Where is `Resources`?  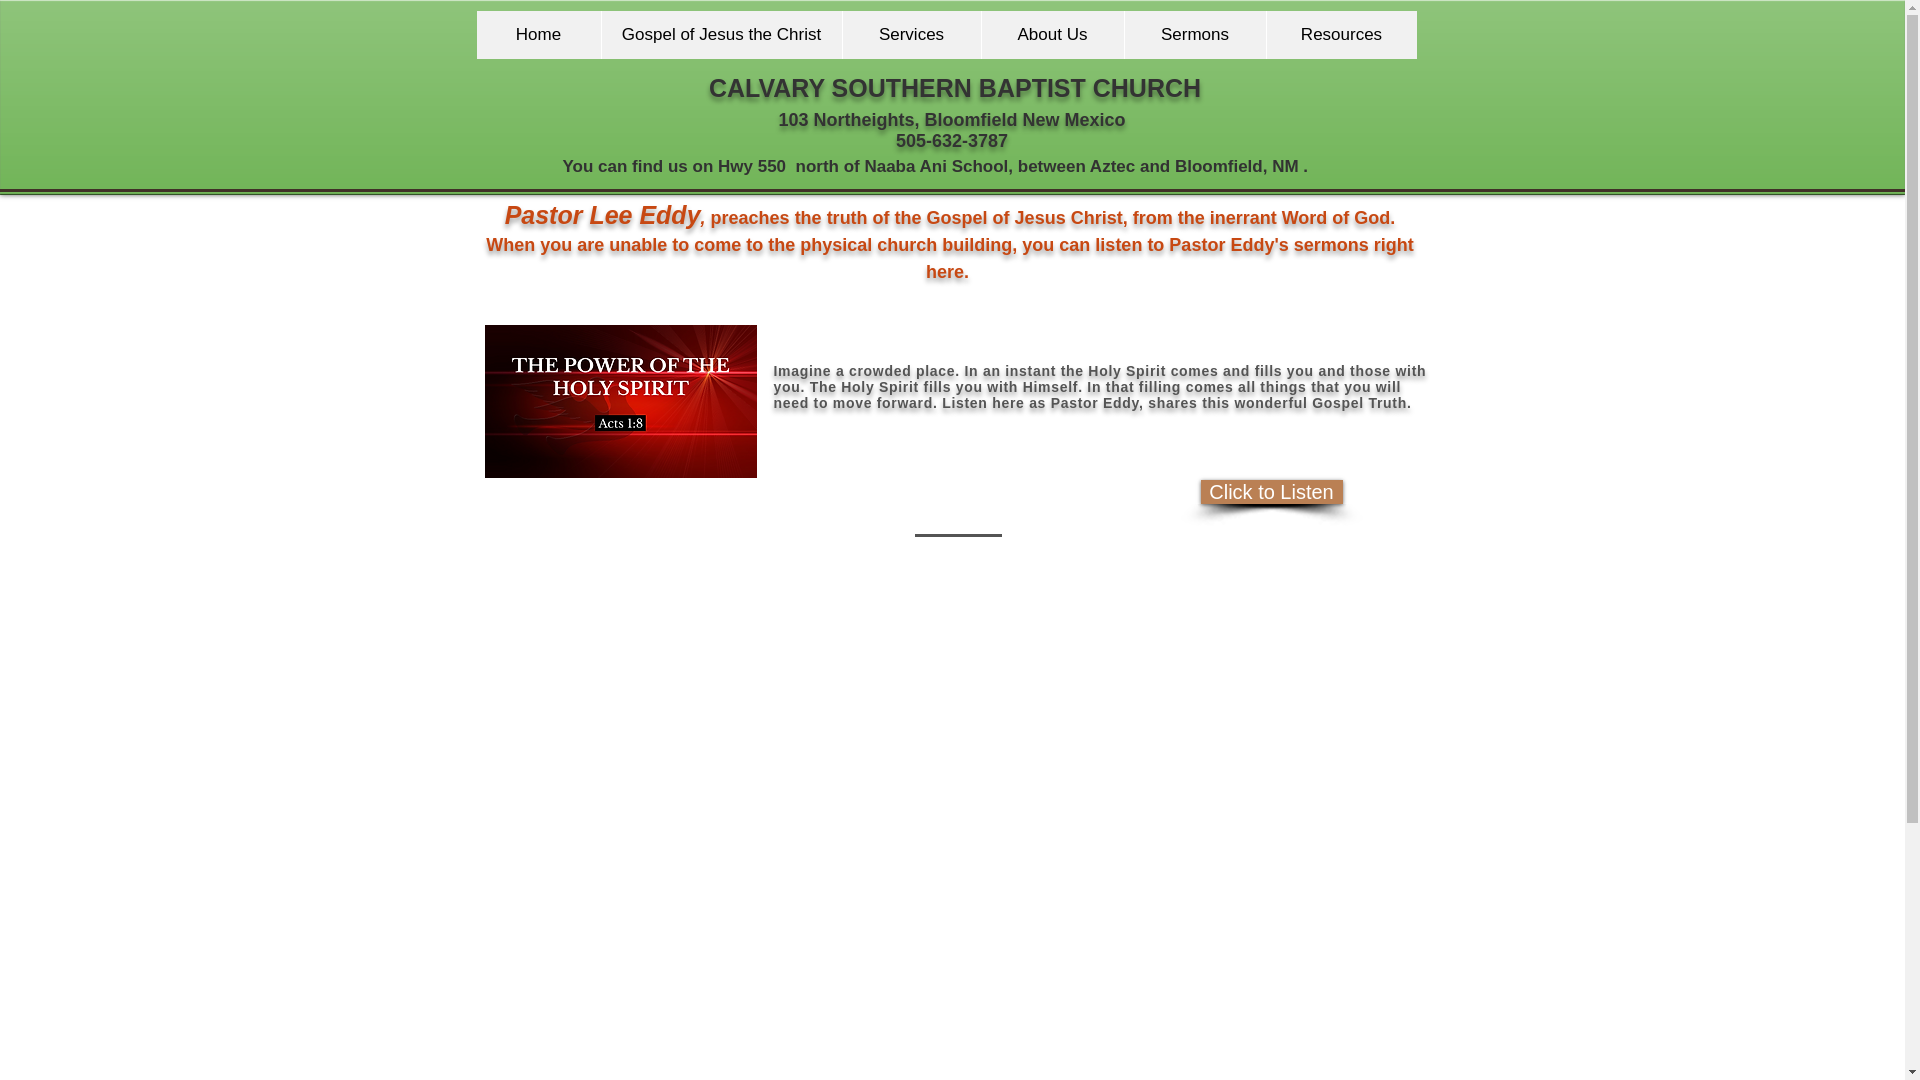 Resources is located at coordinates (1340, 34).